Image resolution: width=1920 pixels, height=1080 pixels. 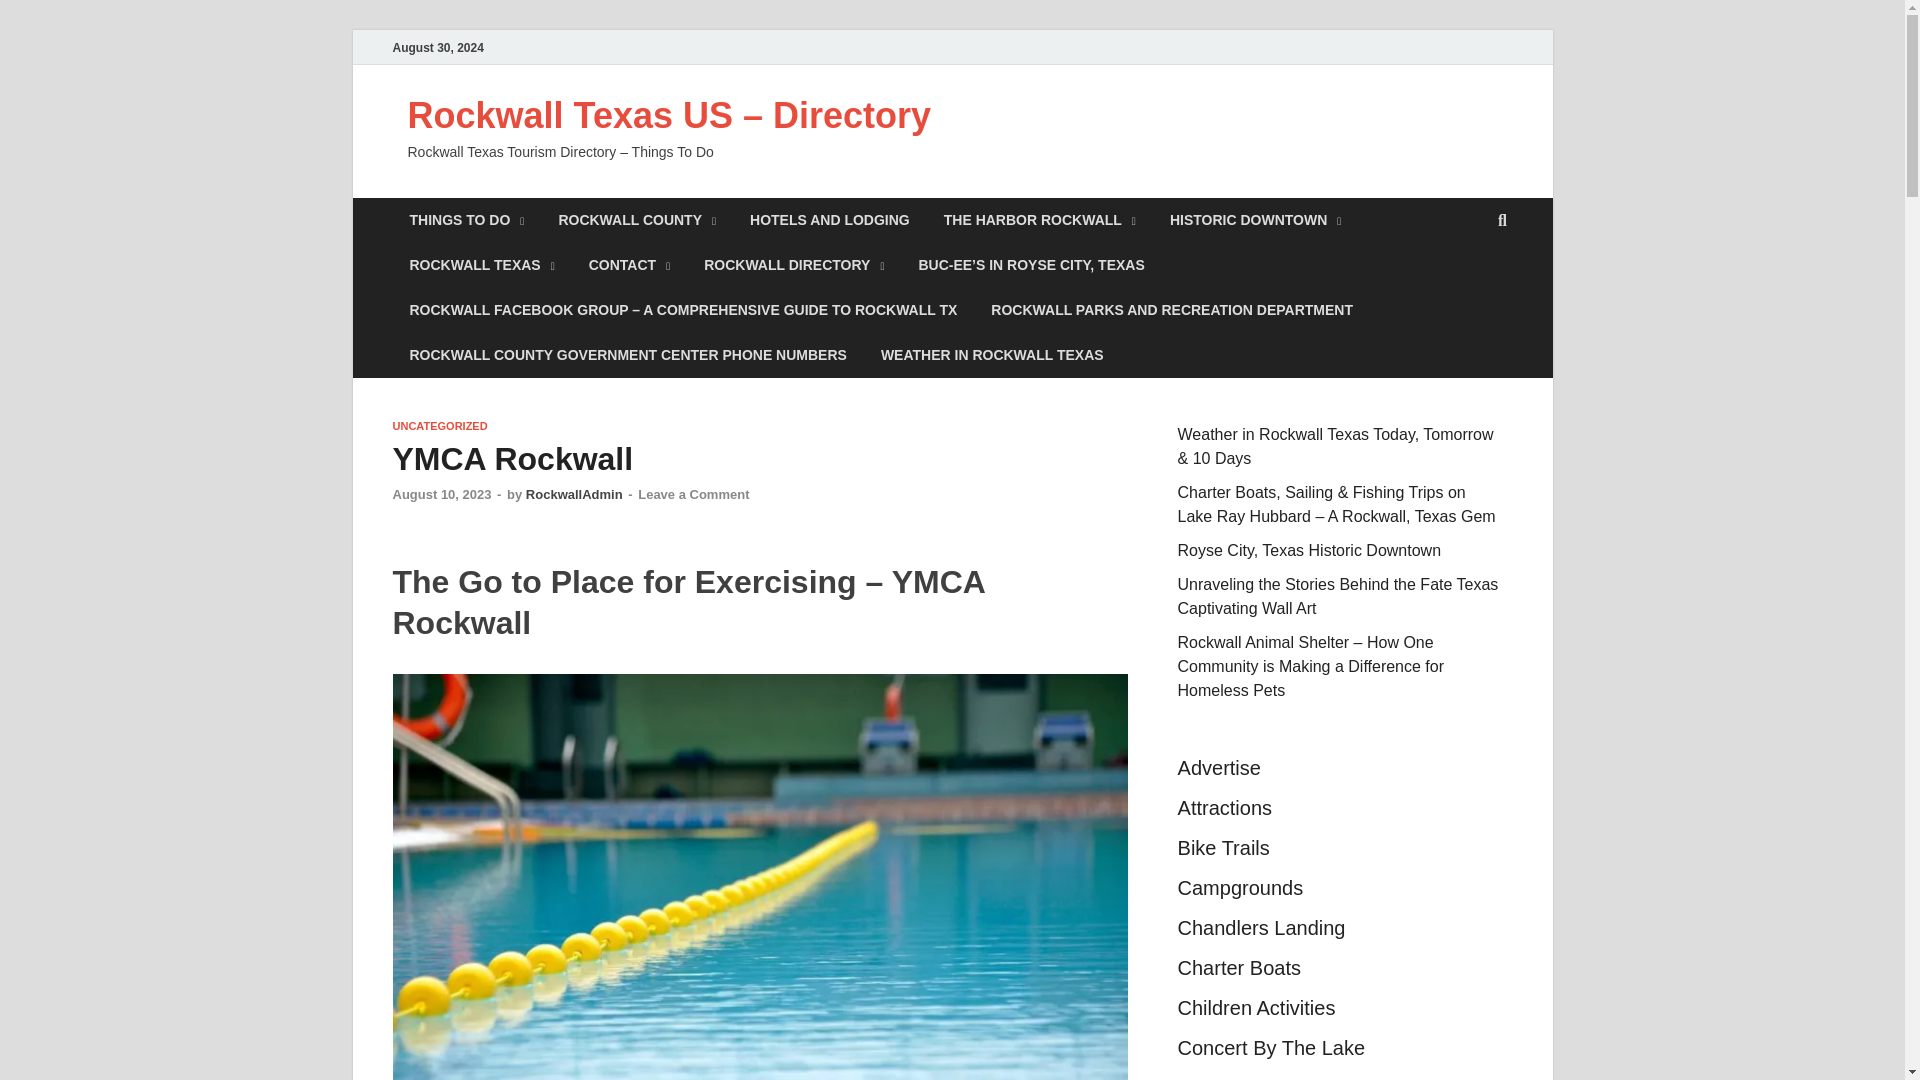 What do you see at coordinates (466, 220) in the screenshot?
I see `THINGS TO DO` at bounding box center [466, 220].